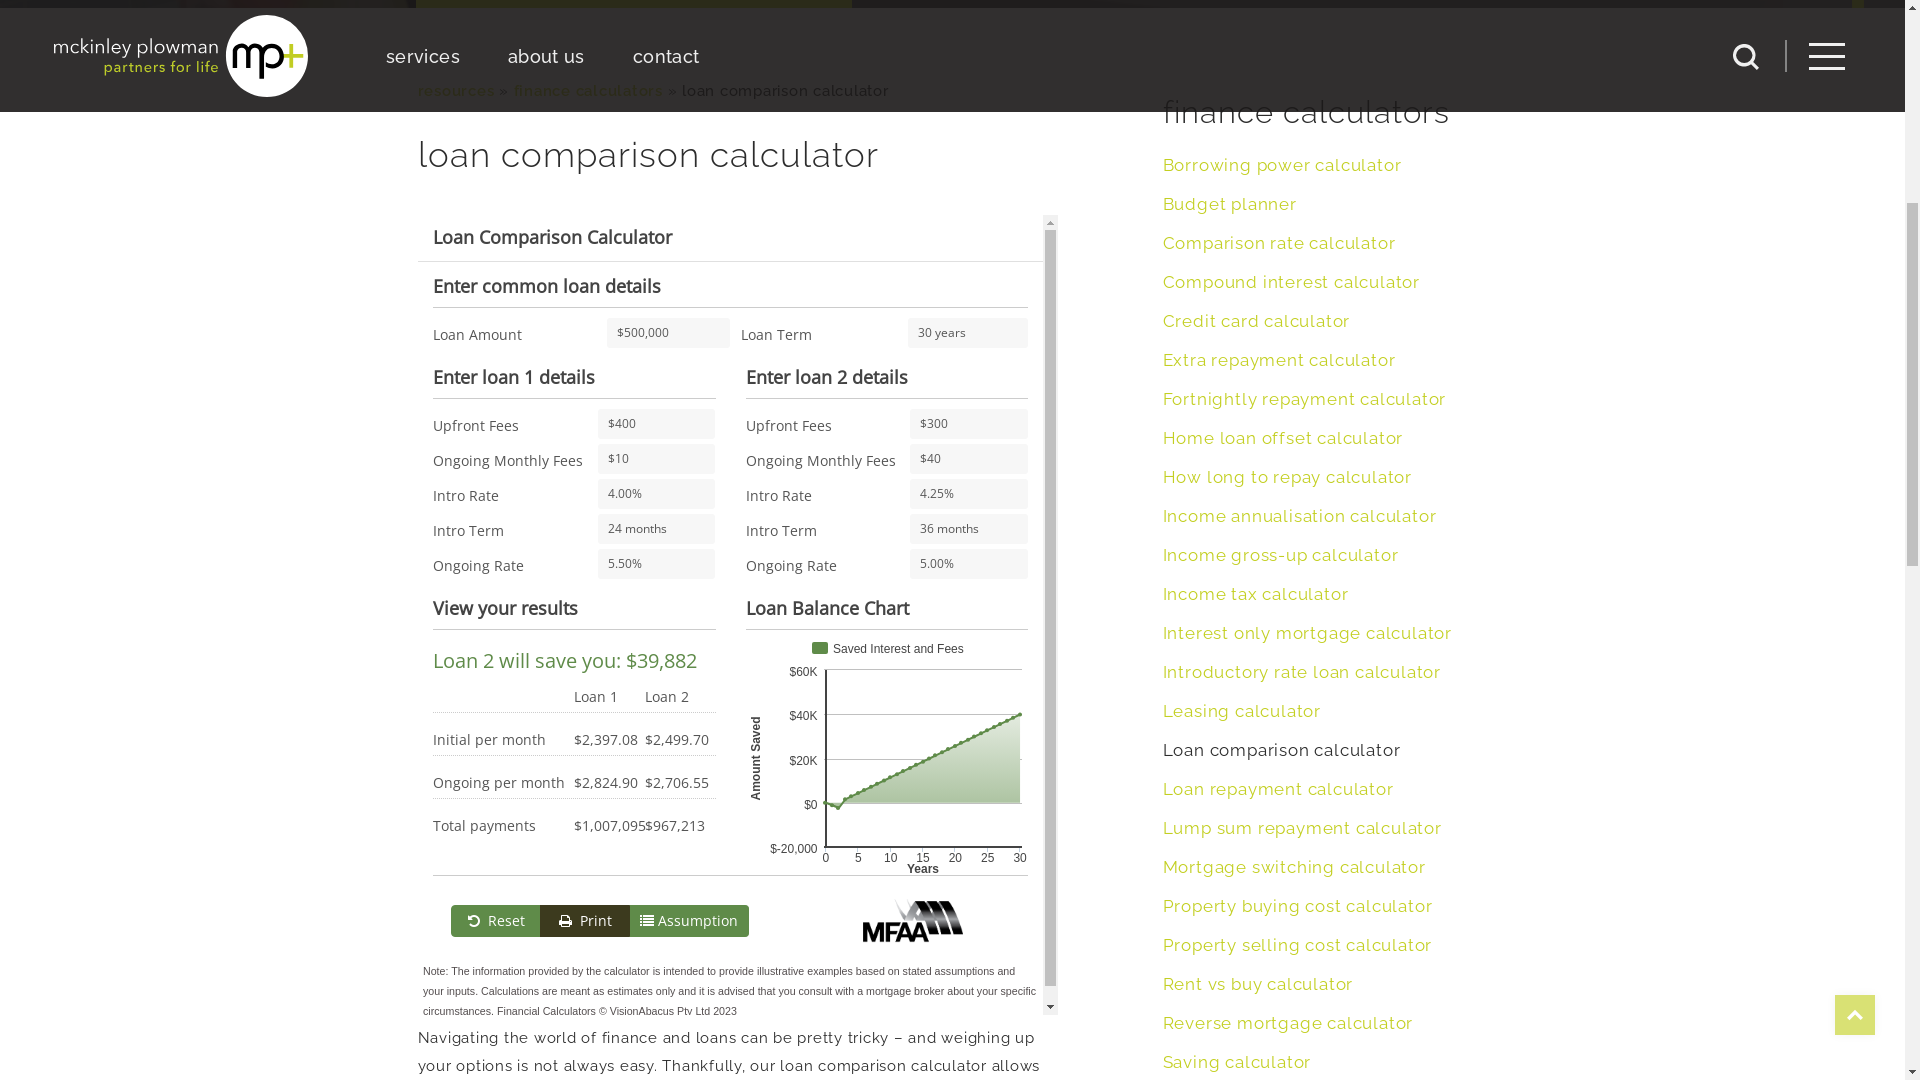  Describe the element at coordinates (546, 618) in the screenshot. I see `about us` at that location.